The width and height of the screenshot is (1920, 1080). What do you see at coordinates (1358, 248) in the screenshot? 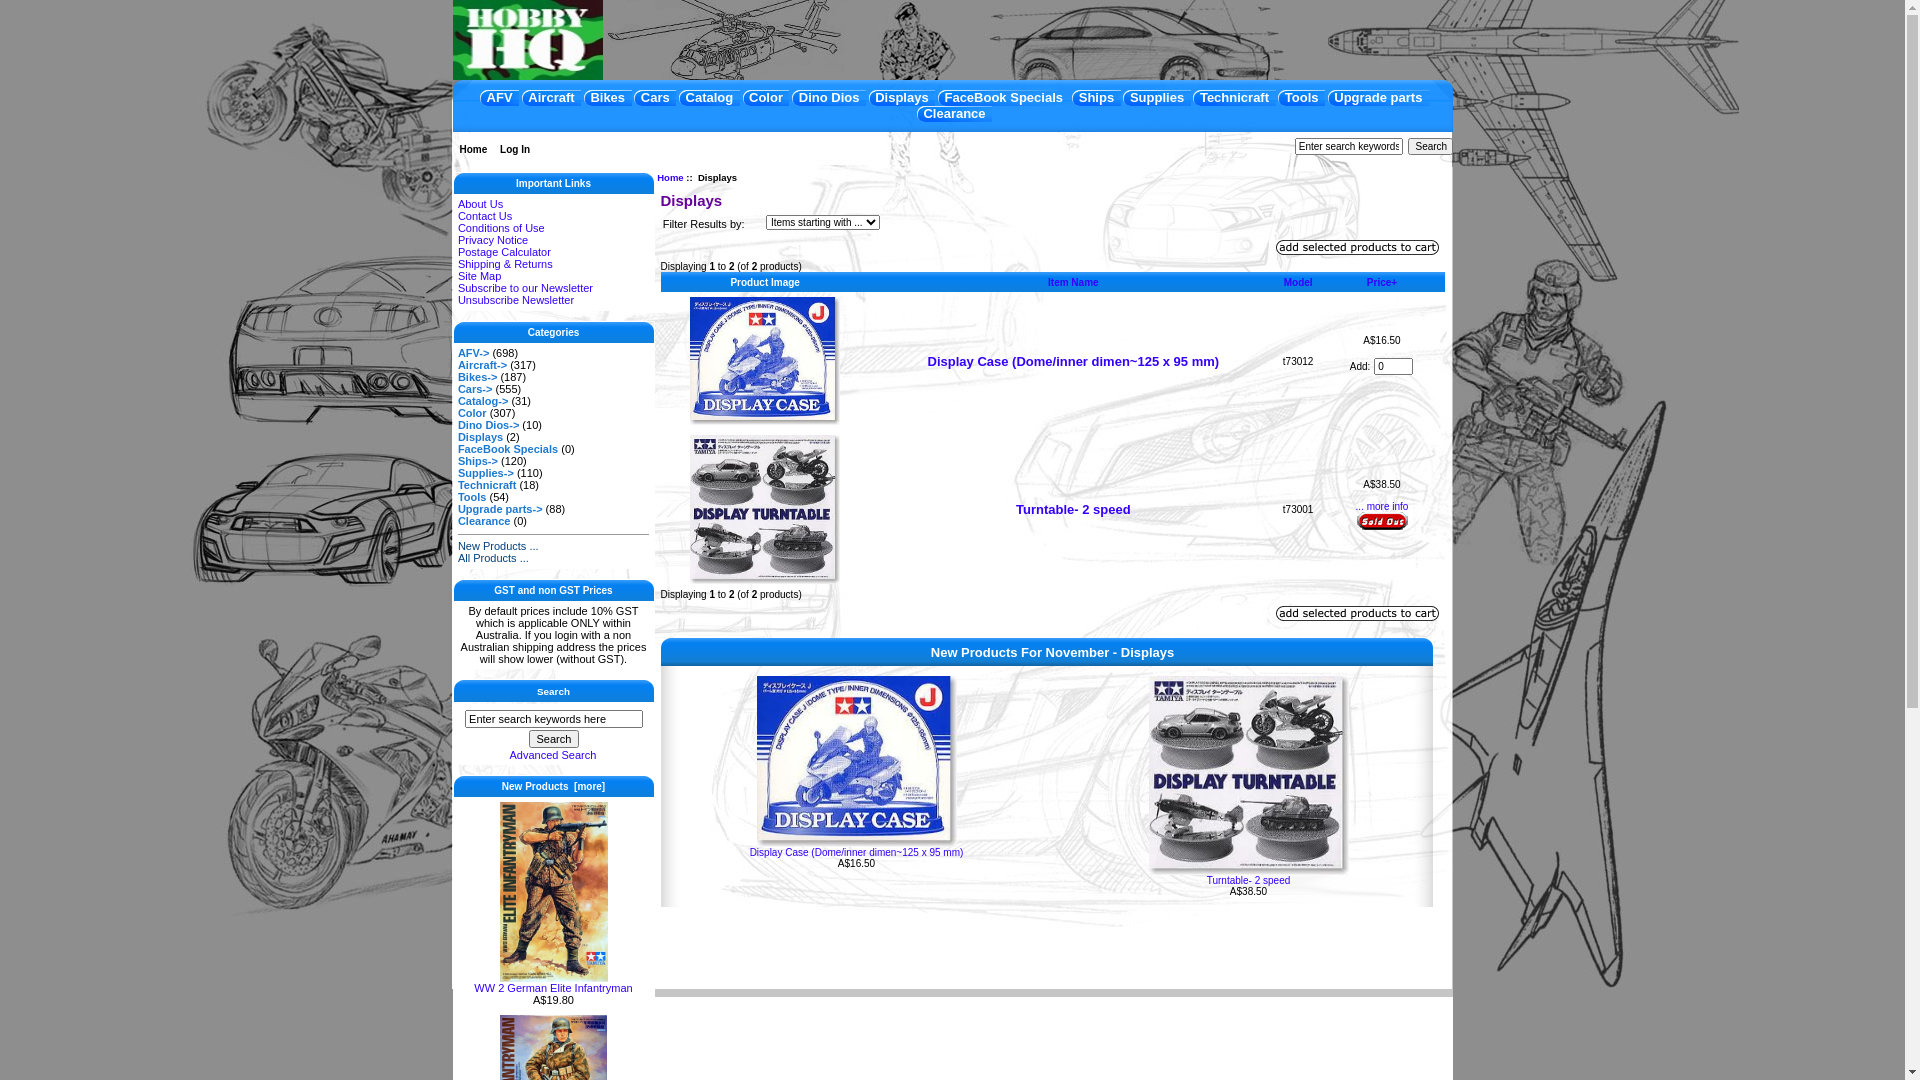
I see ` Add Selected Products to Cart ` at bounding box center [1358, 248].